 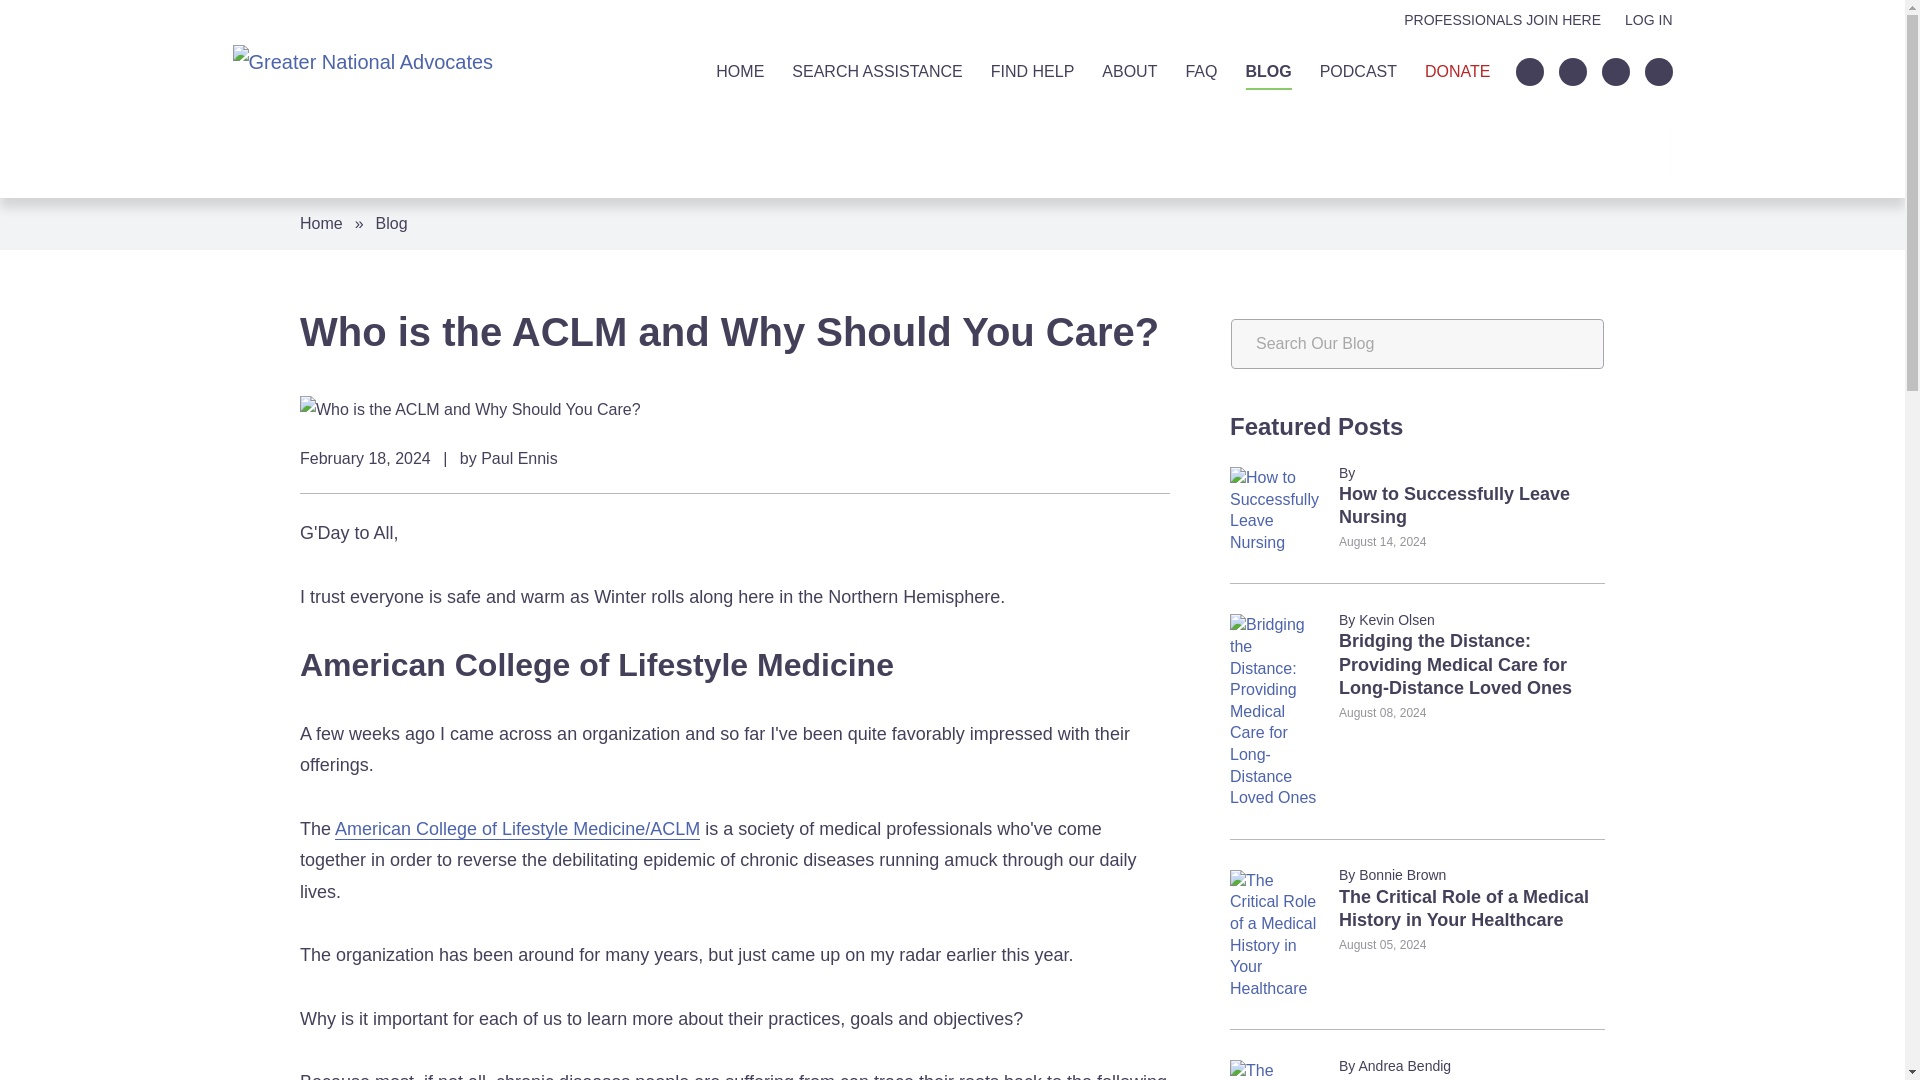 I want to click on LOG IN, so click(x=1648, y=20).